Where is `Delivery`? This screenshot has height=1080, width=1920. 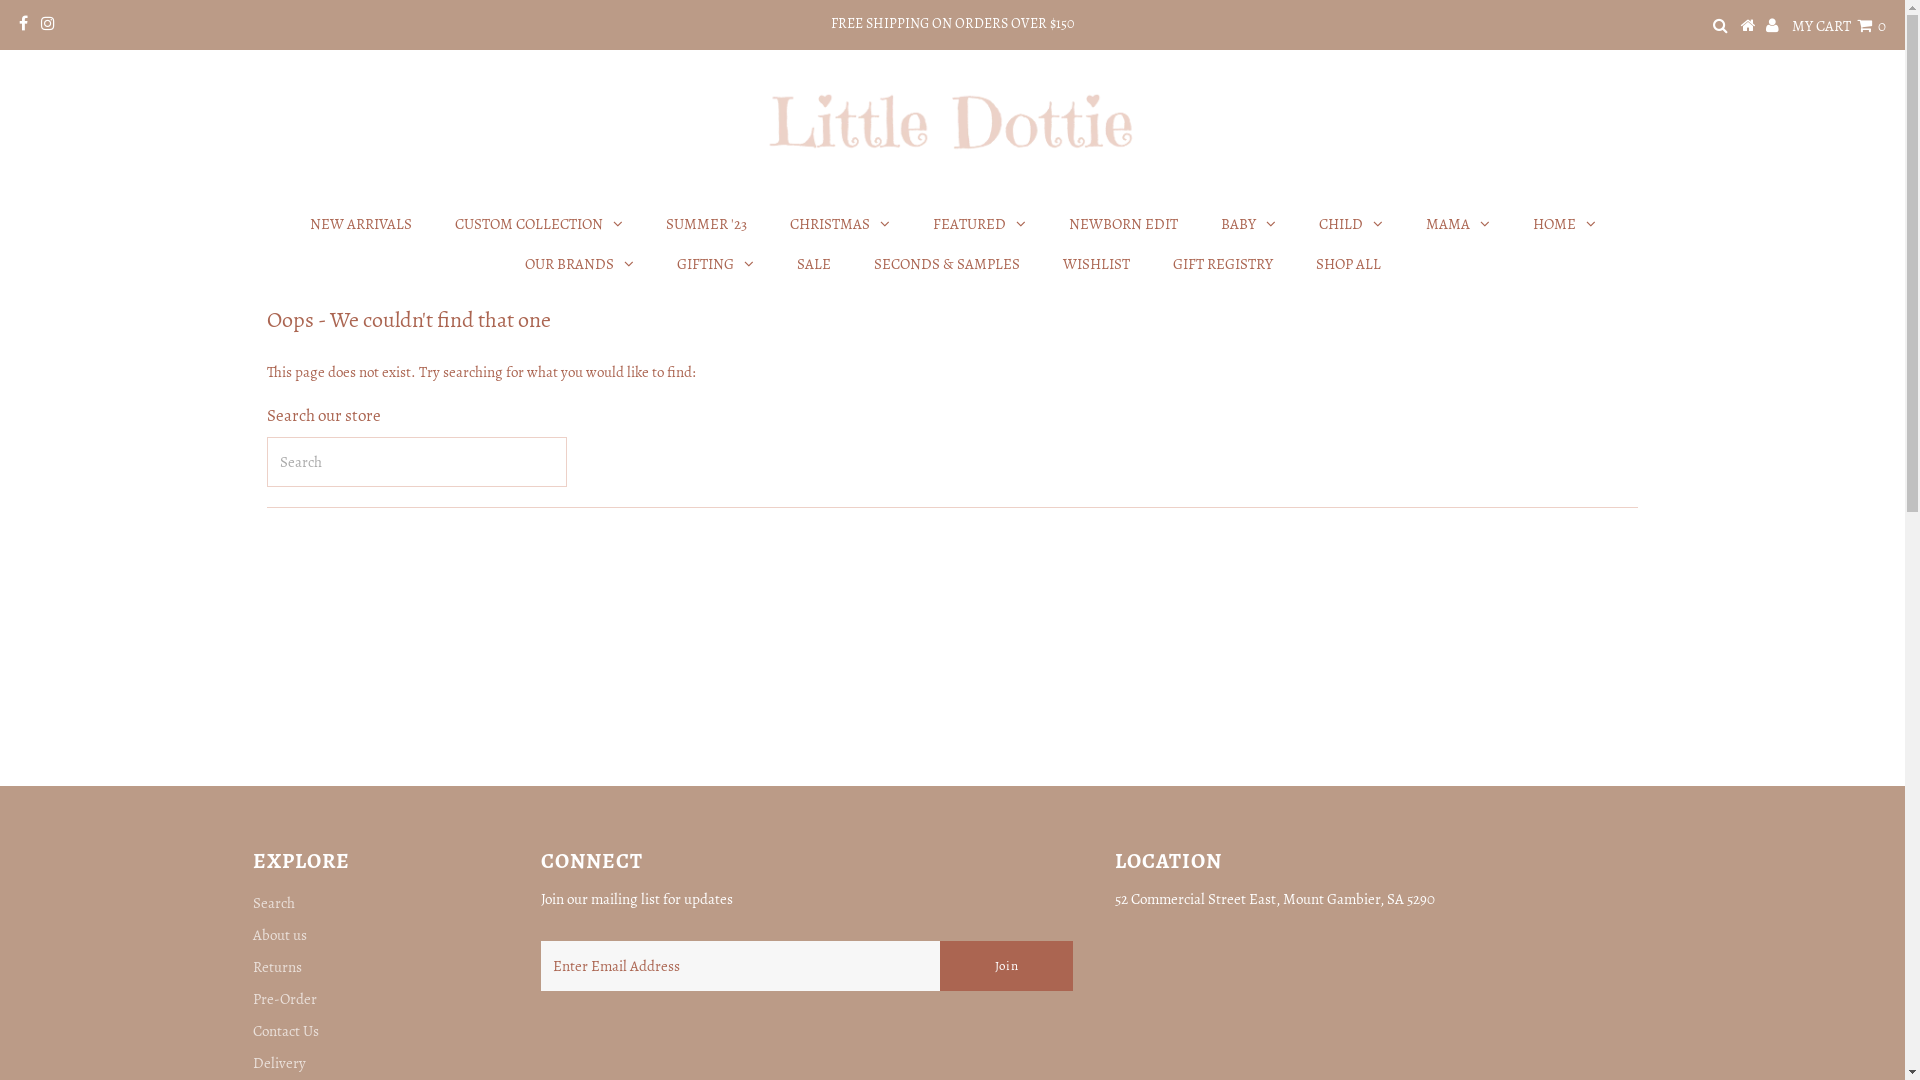
Delivery is located at coordinates (278, 1063).